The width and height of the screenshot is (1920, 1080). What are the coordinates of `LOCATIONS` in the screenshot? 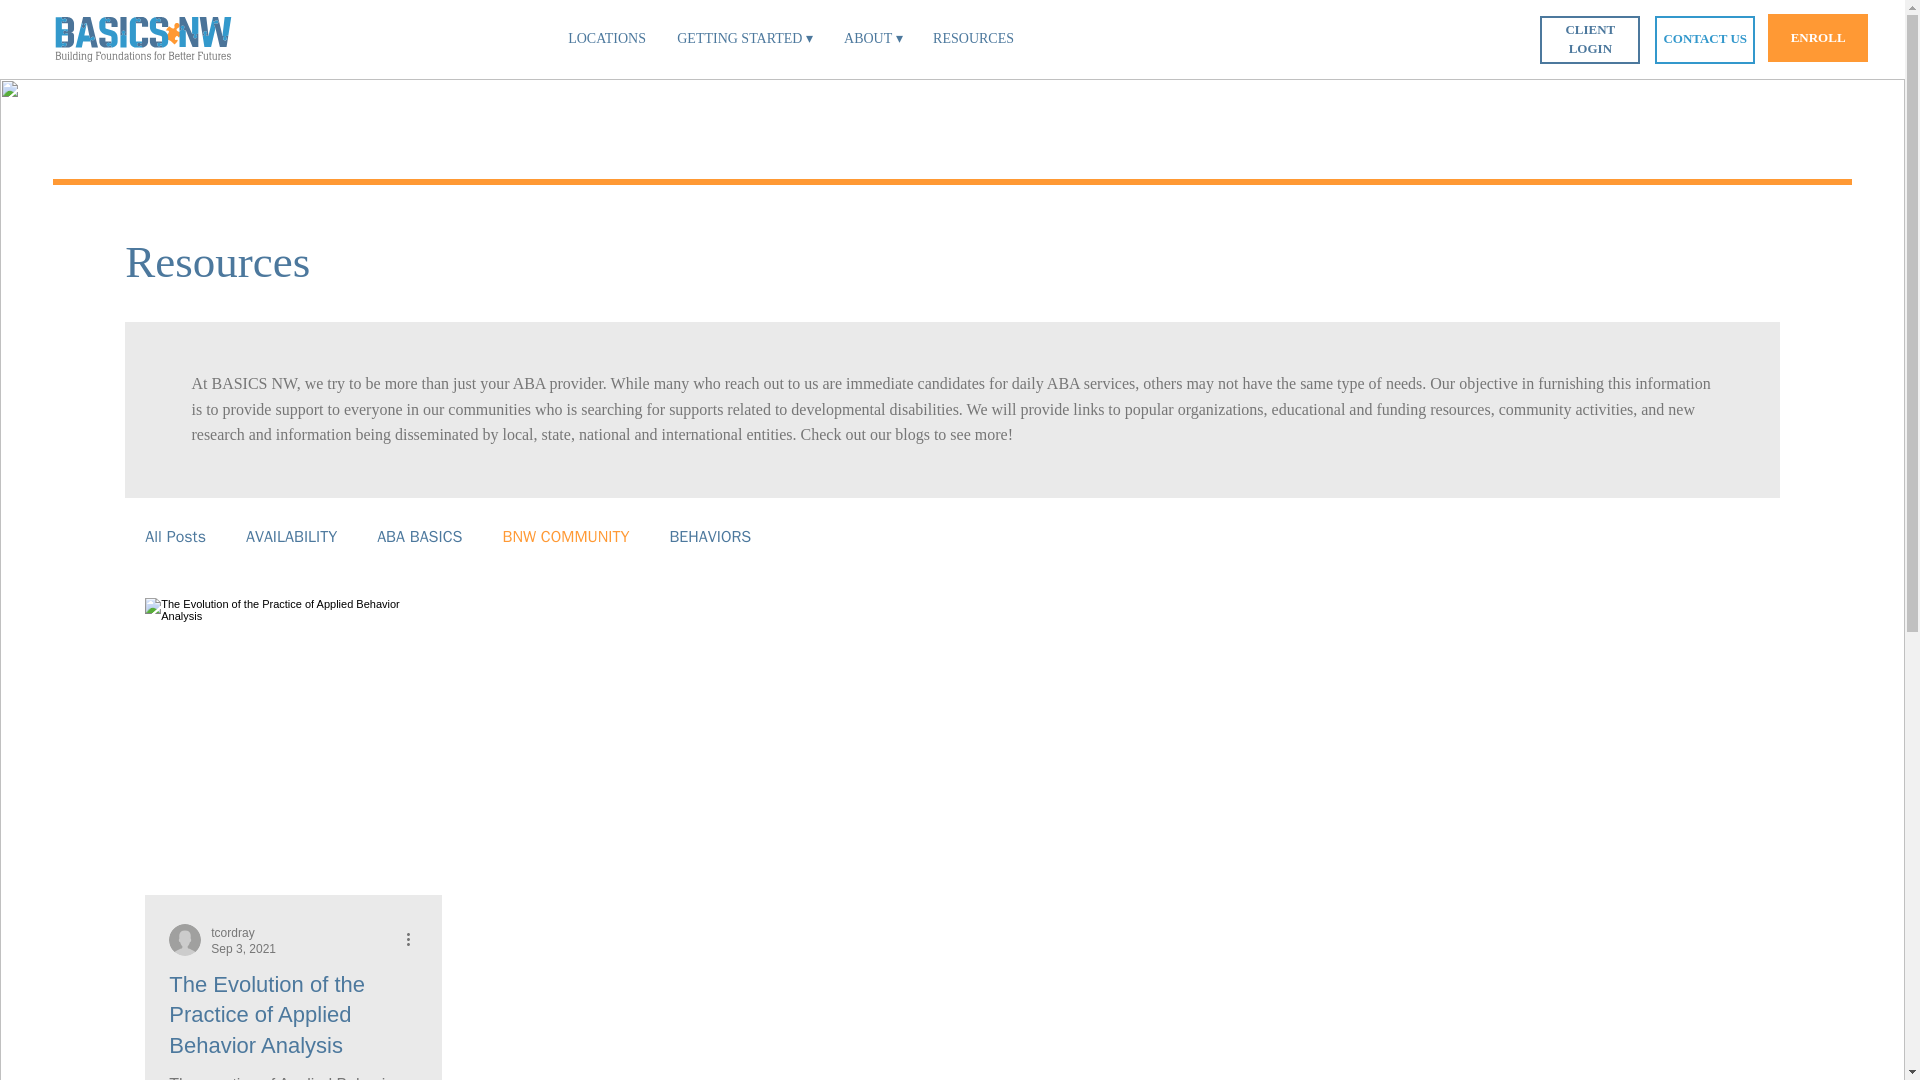 It's located at (606, 38).